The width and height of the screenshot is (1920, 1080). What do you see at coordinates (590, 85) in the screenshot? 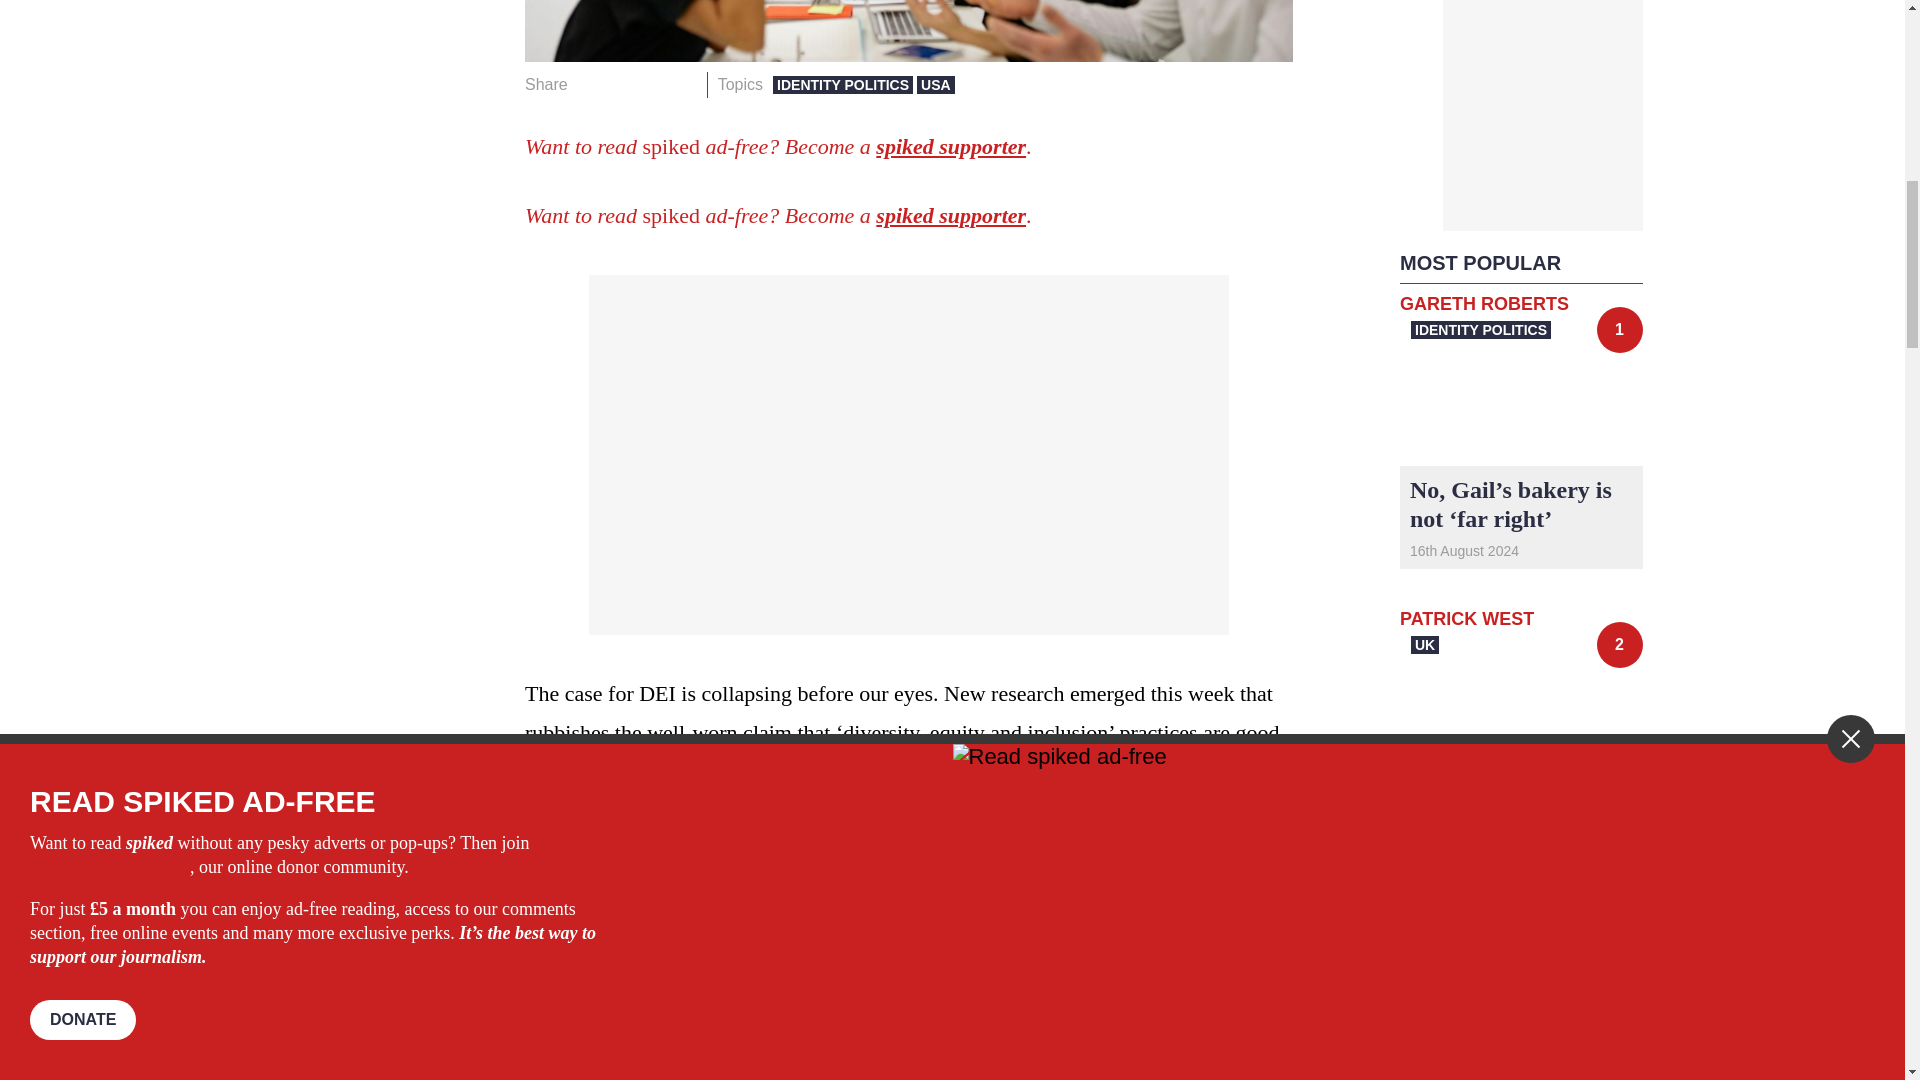
I see `Share on Facebook` at bounding box center [590, 85].